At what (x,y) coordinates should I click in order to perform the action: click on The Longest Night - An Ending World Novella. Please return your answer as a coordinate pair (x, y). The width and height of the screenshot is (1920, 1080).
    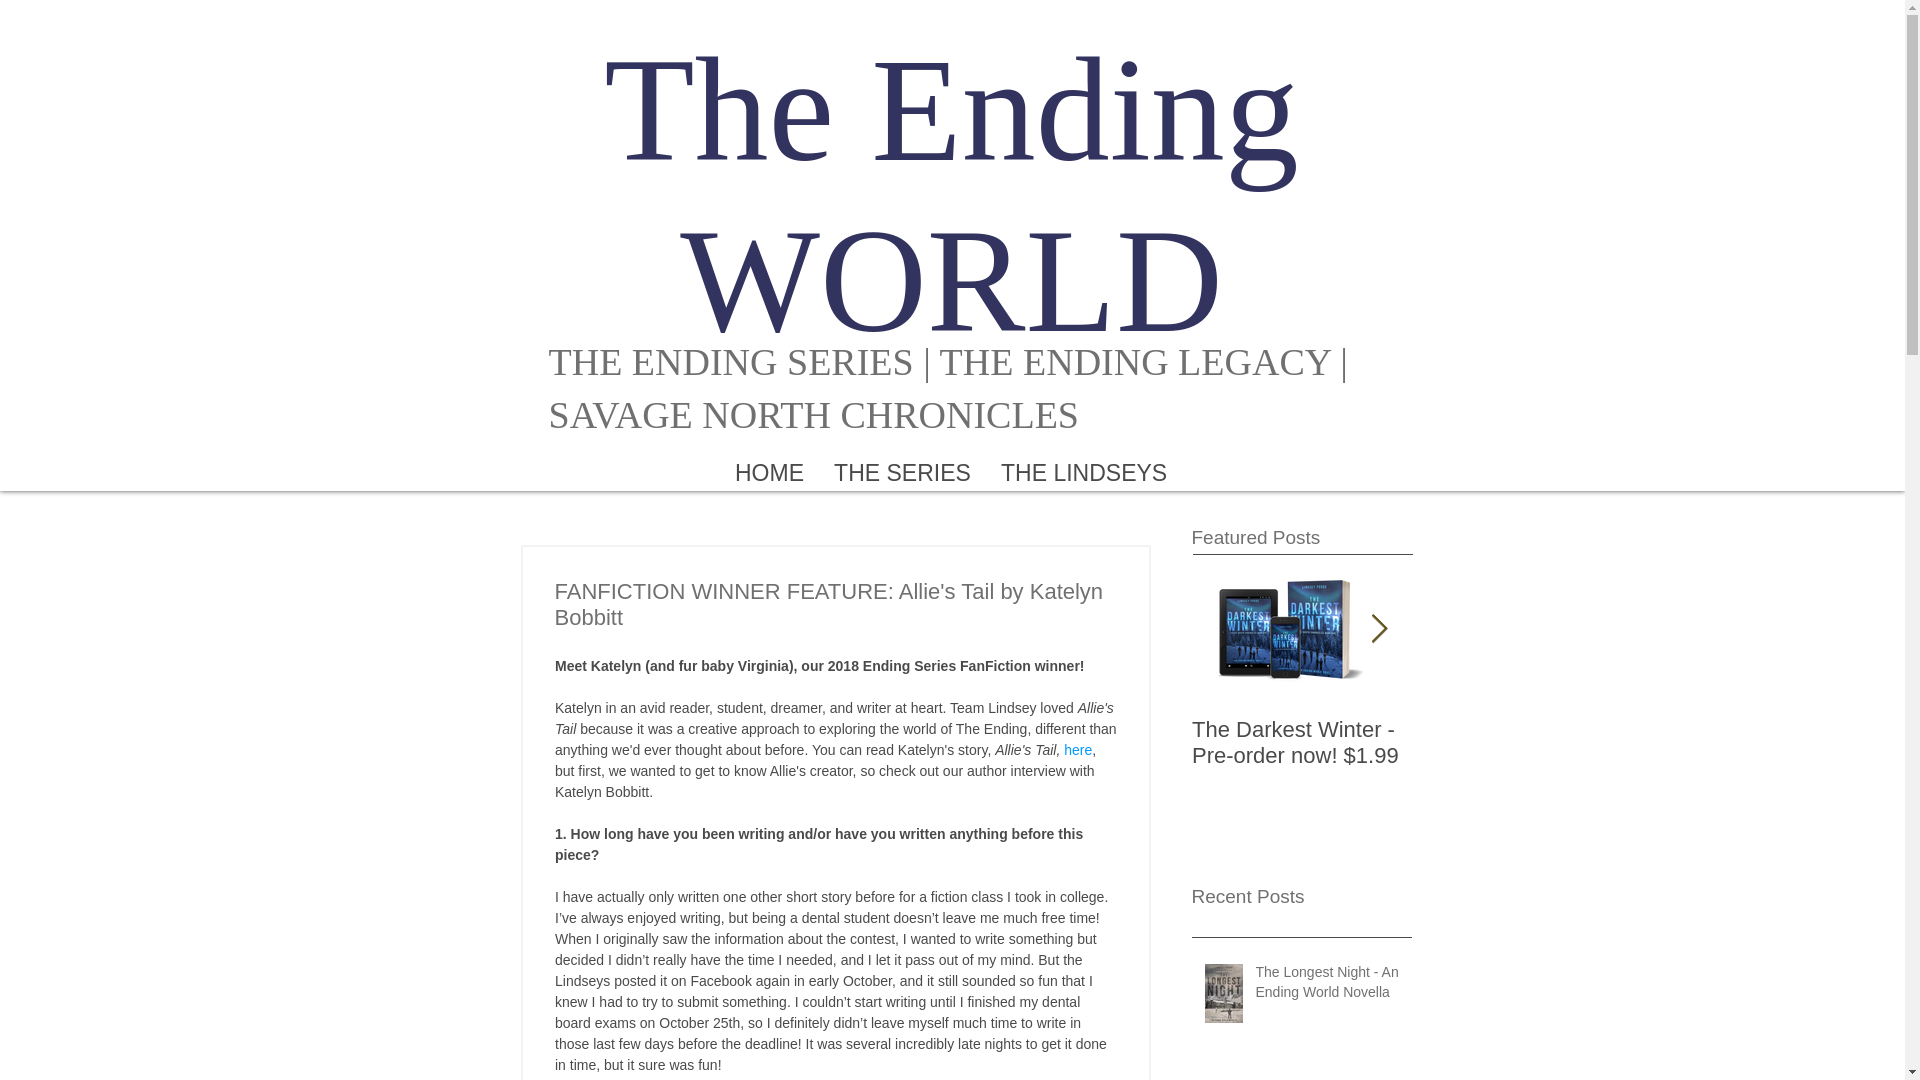
    Looking at the image, I should click on (1327, 986).